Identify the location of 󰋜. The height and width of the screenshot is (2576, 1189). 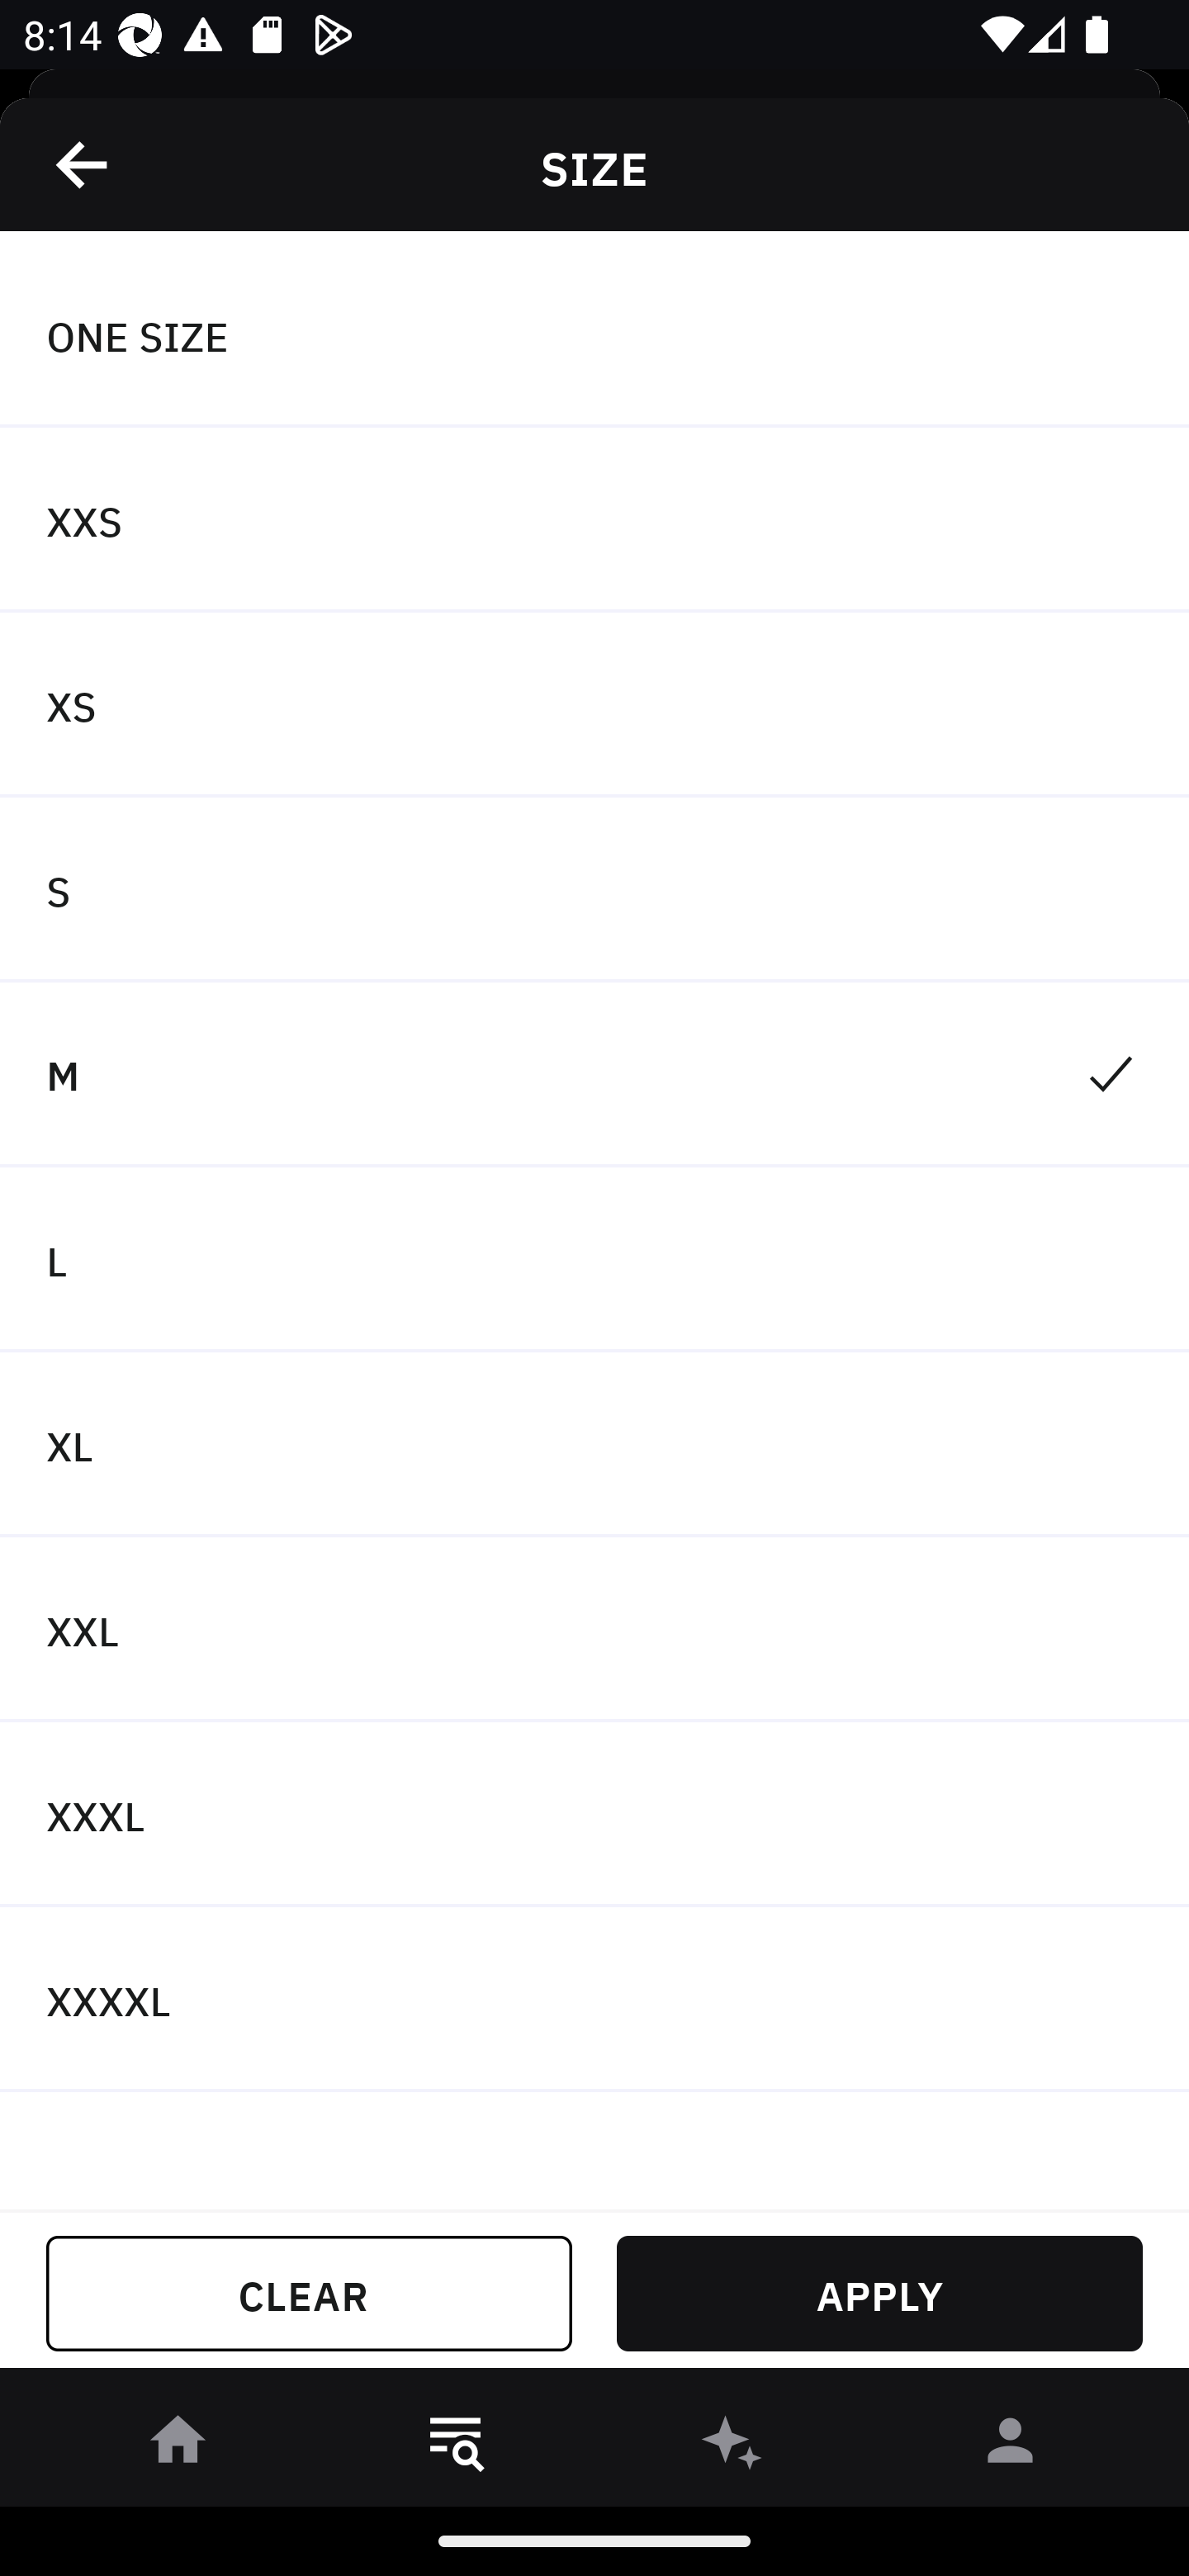
(178, 2446).